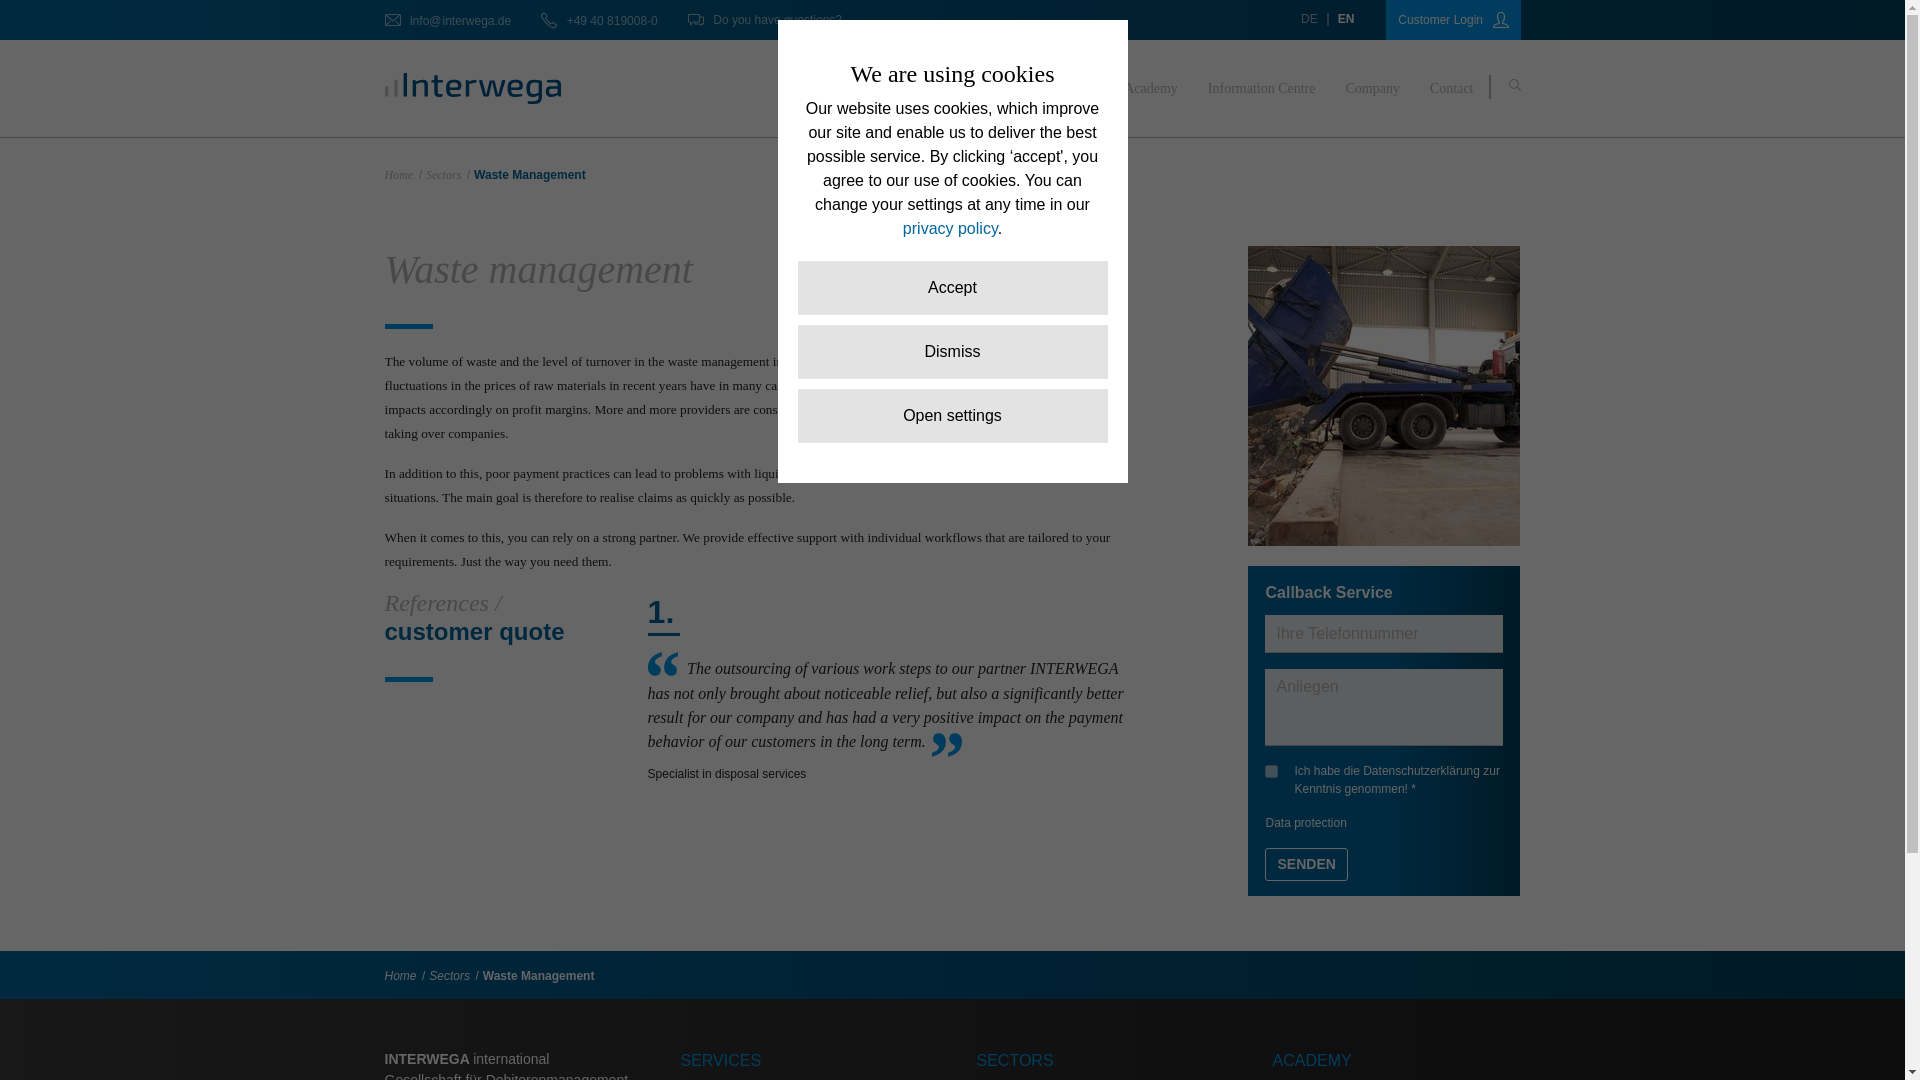  I want to click on Waste Management, so click(530, 175).